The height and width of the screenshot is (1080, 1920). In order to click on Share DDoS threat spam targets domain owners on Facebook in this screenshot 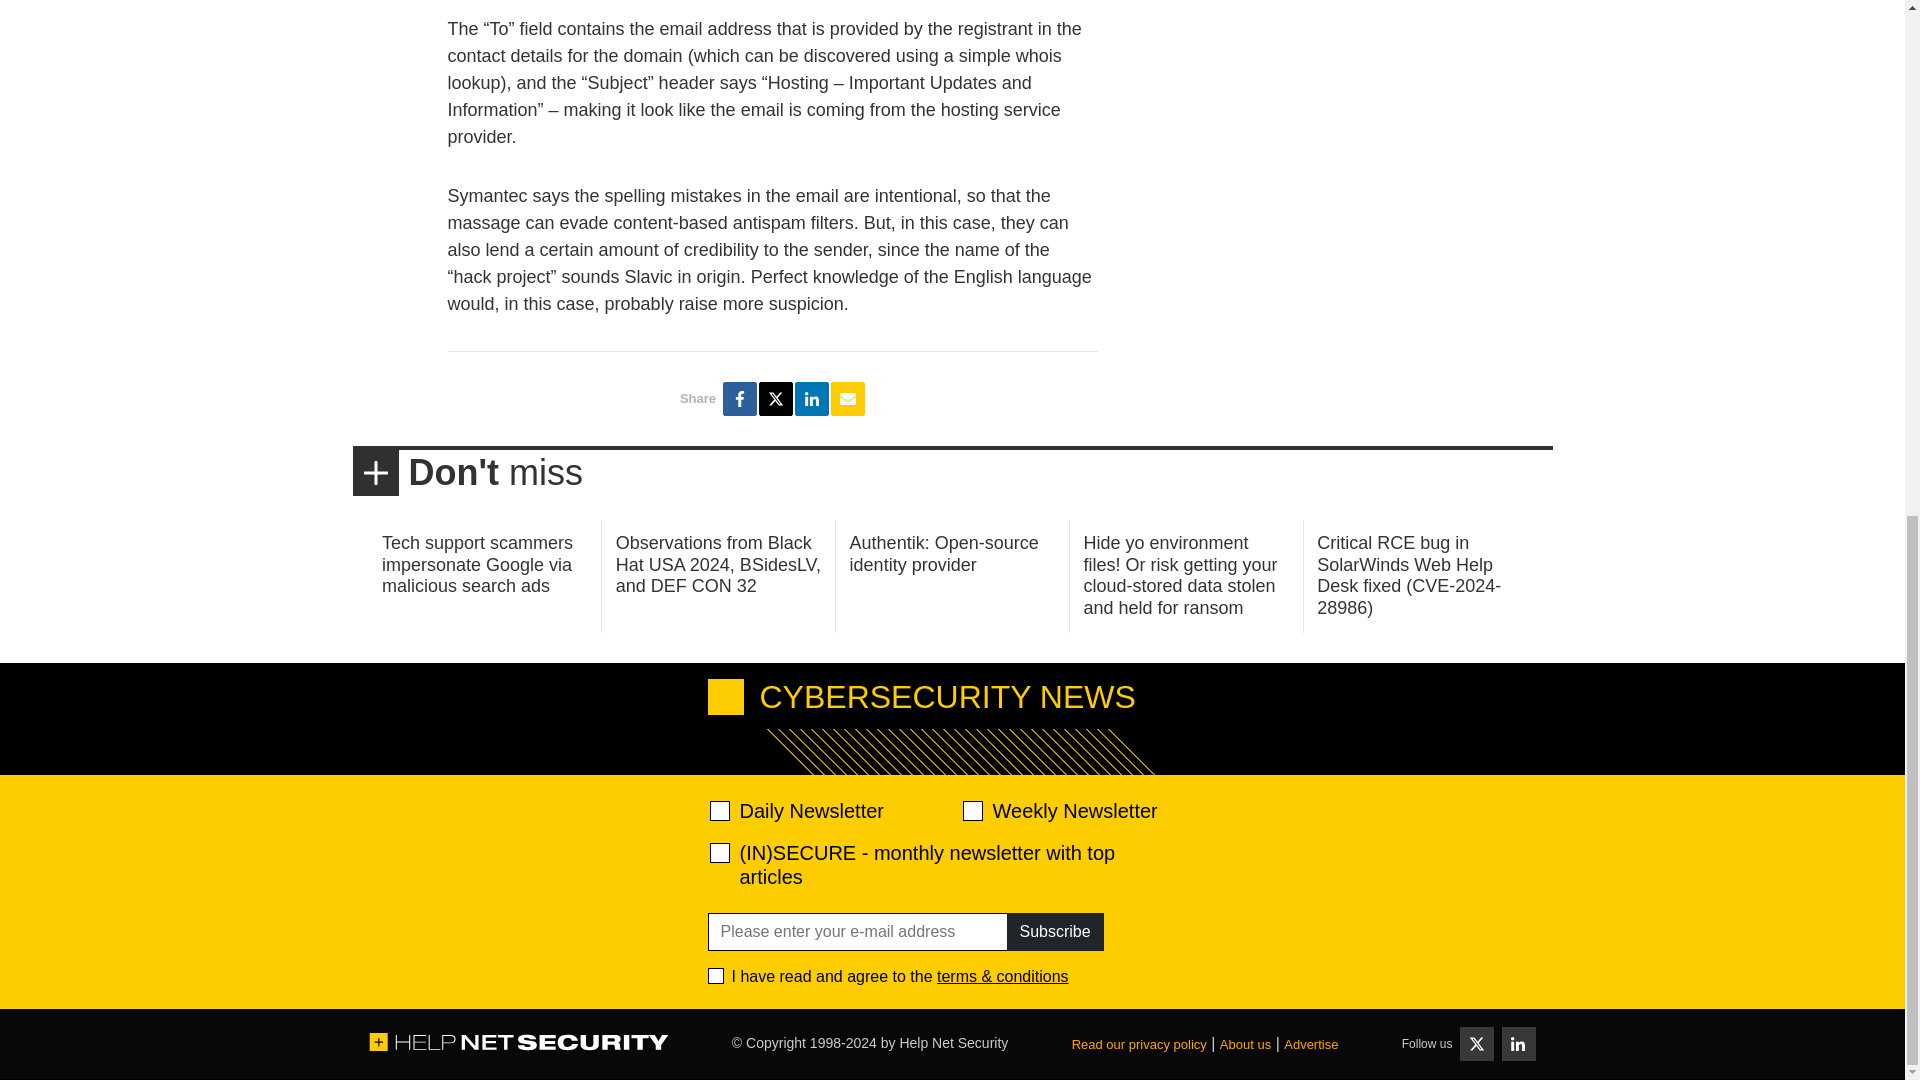, I will do `click(740, 398)`.